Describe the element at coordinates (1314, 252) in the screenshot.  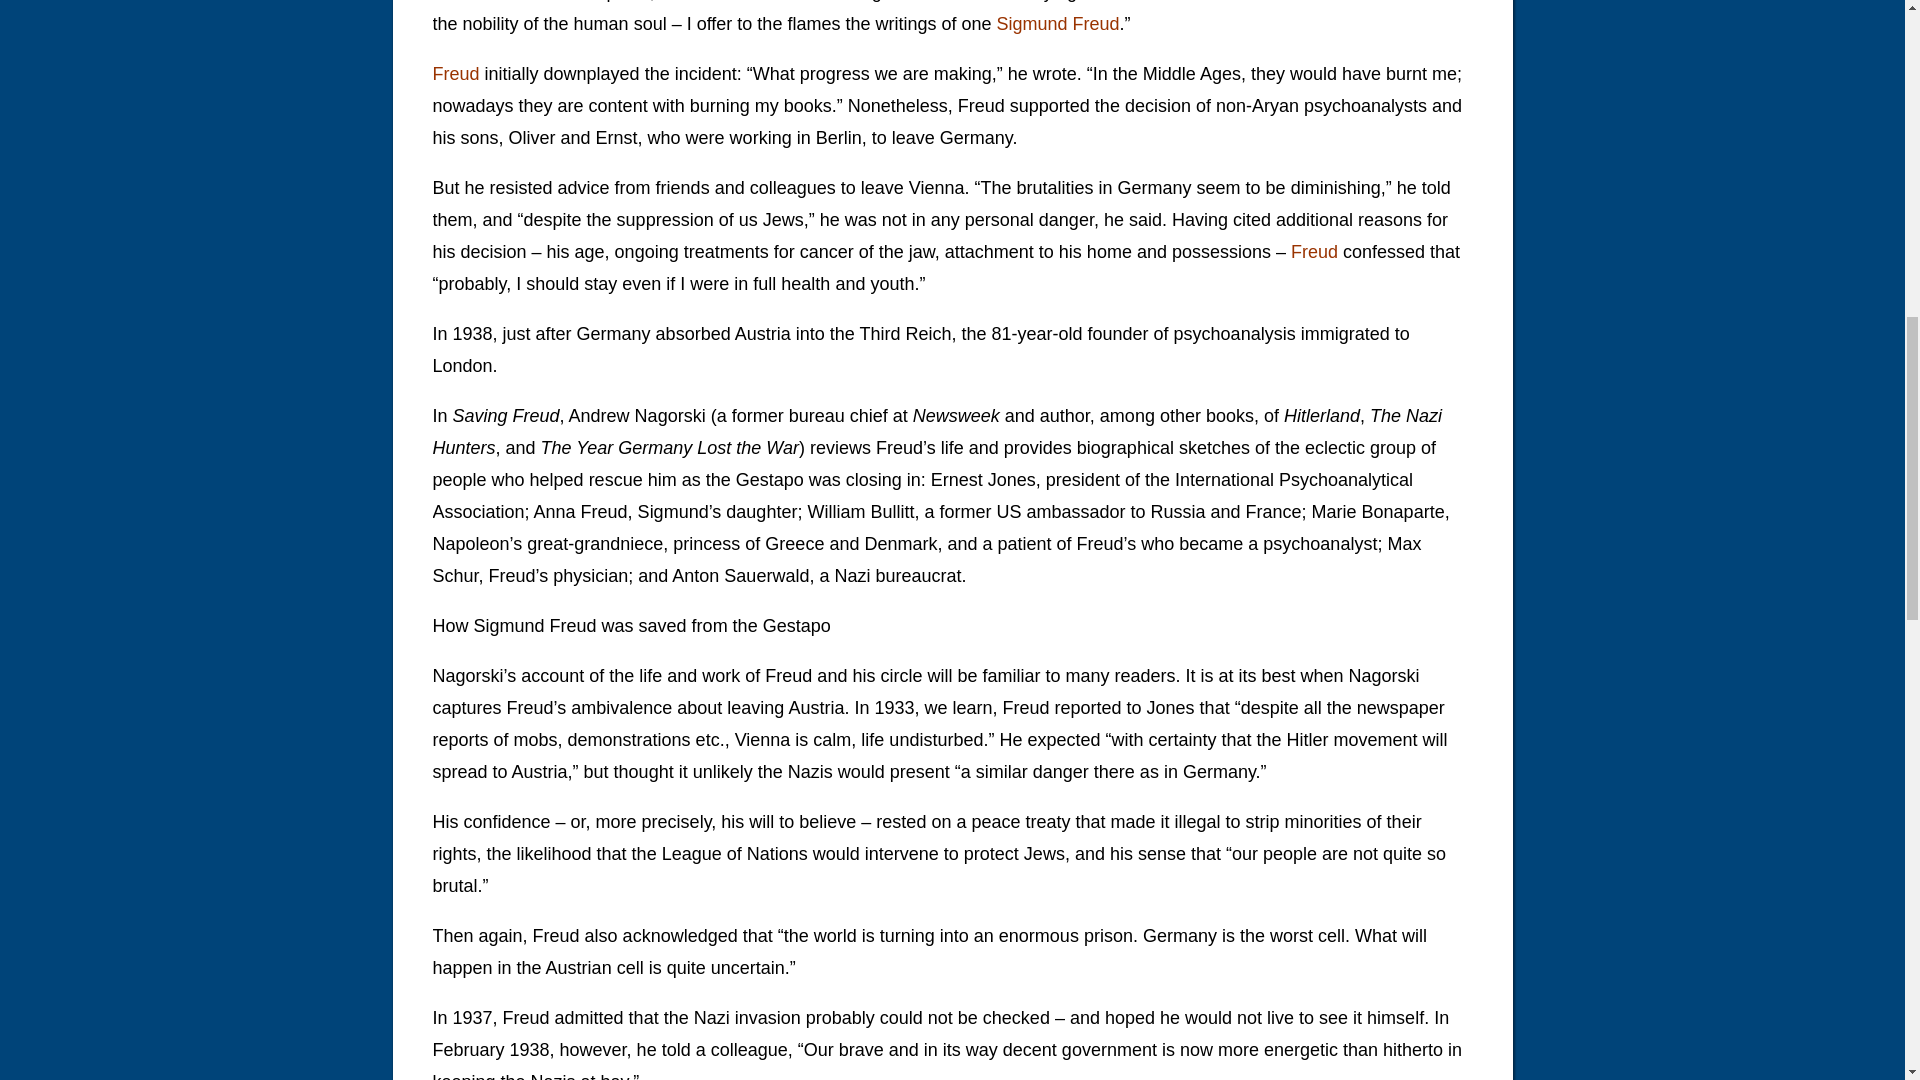
I see `Freud` at that location.